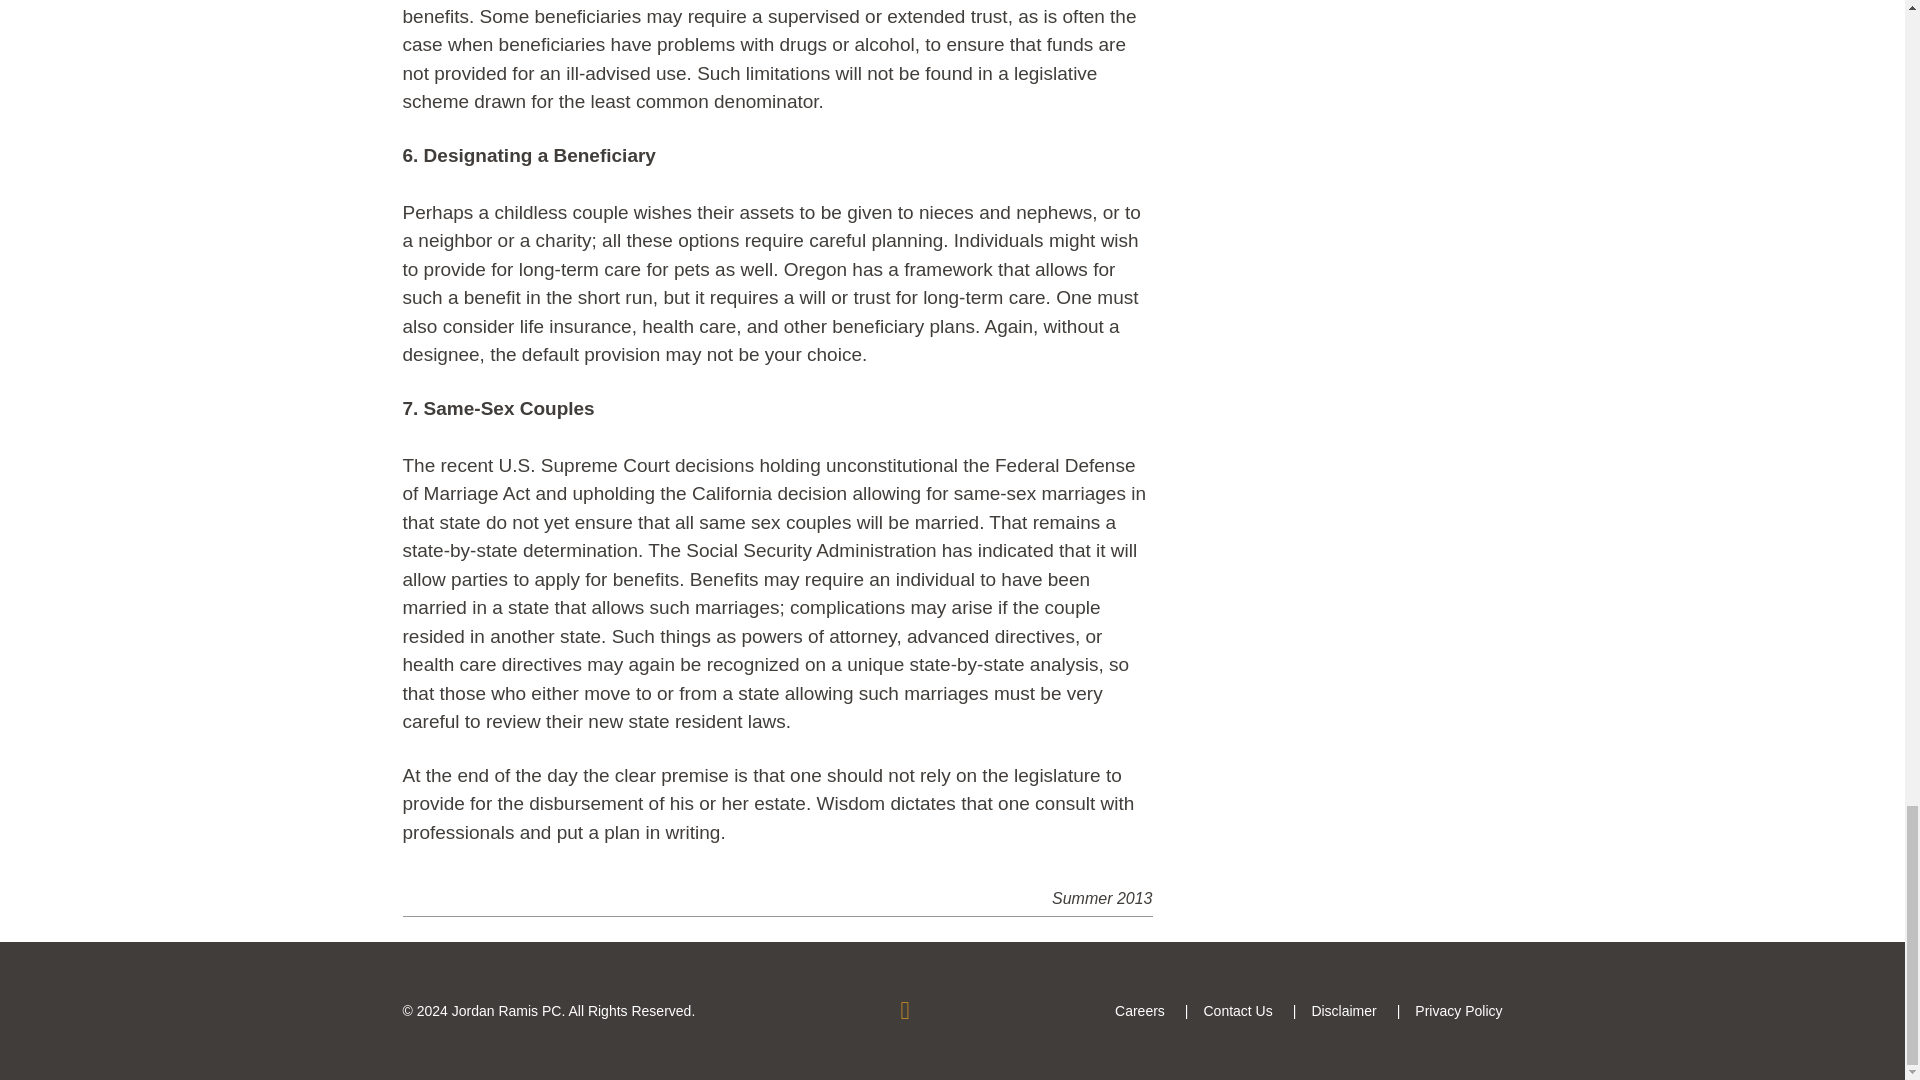 The width and height of the screenshot is (1920, 1080). Describe the element at coordinates (1140, 1011) in the screenshot. I see `Careers` at that location.